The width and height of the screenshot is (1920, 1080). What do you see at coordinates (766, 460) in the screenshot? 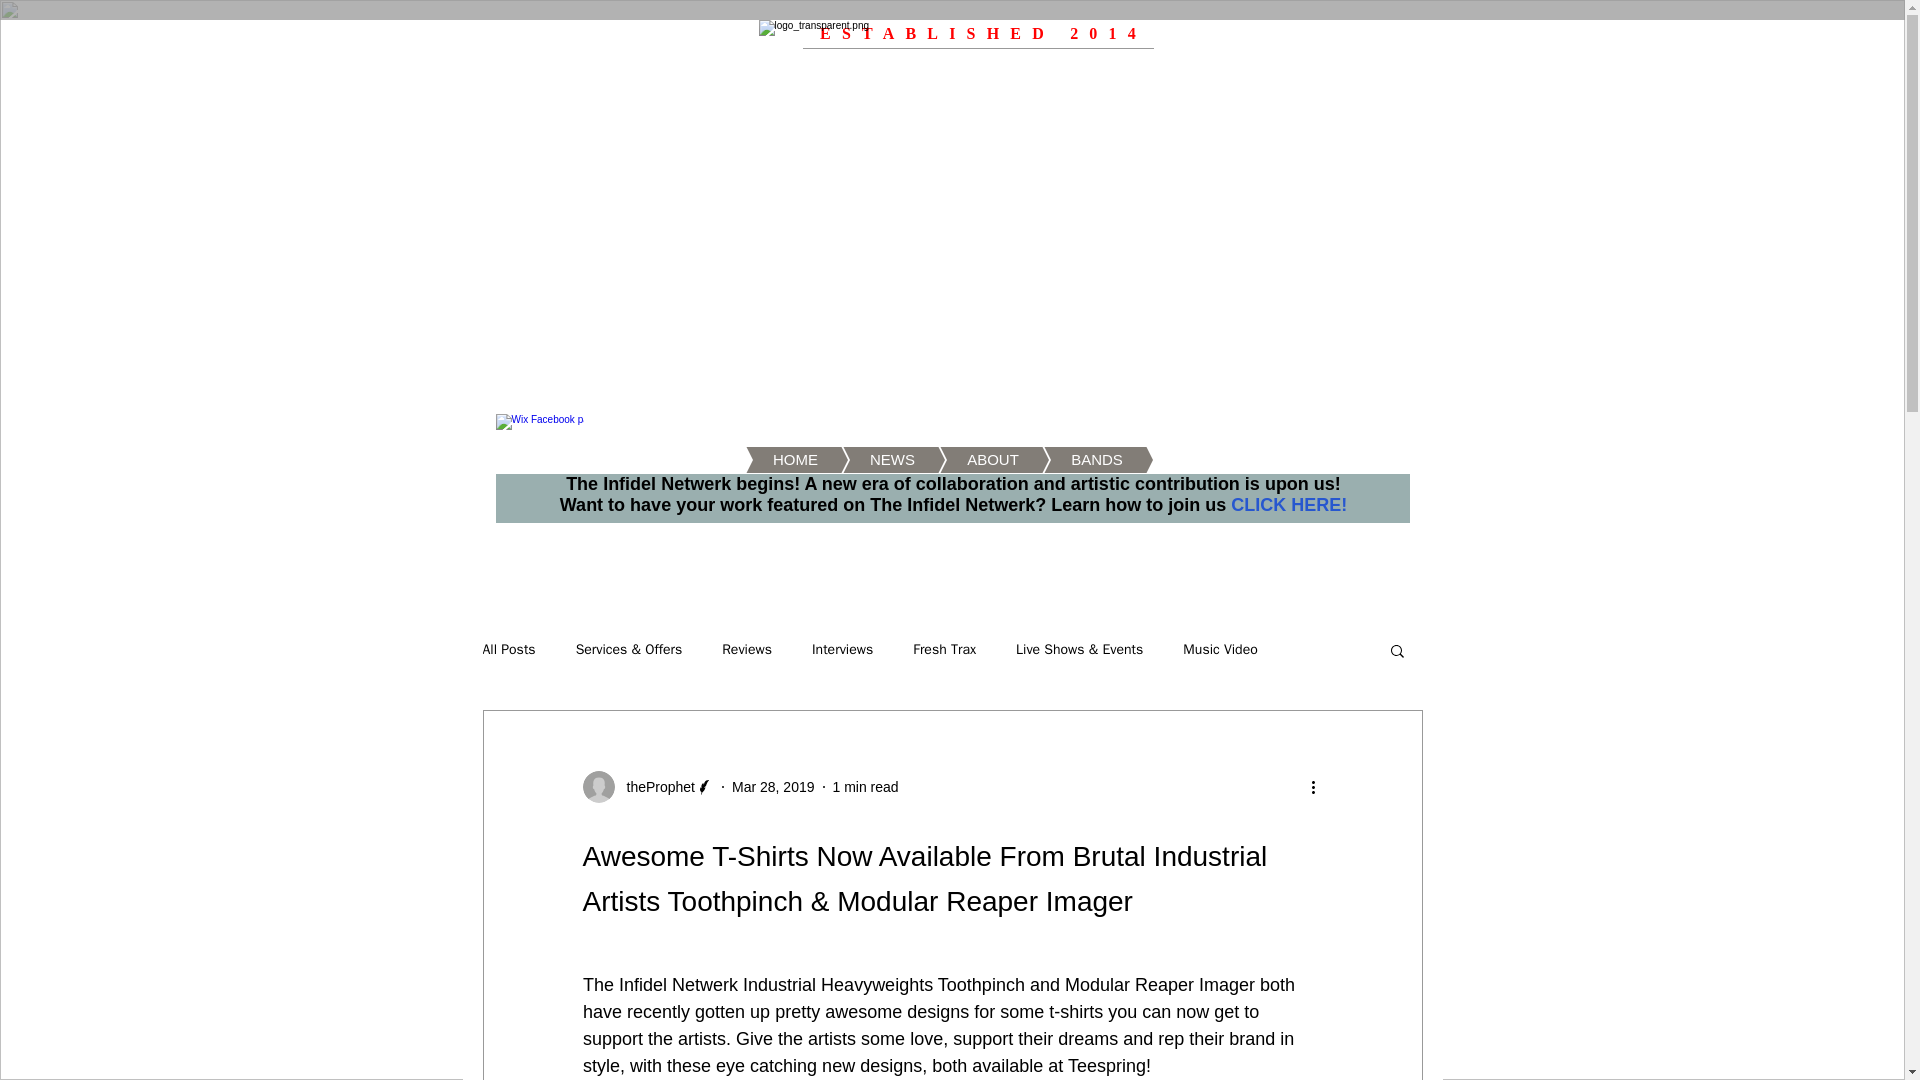
I see `HOME` at bounding box center [766, 460].